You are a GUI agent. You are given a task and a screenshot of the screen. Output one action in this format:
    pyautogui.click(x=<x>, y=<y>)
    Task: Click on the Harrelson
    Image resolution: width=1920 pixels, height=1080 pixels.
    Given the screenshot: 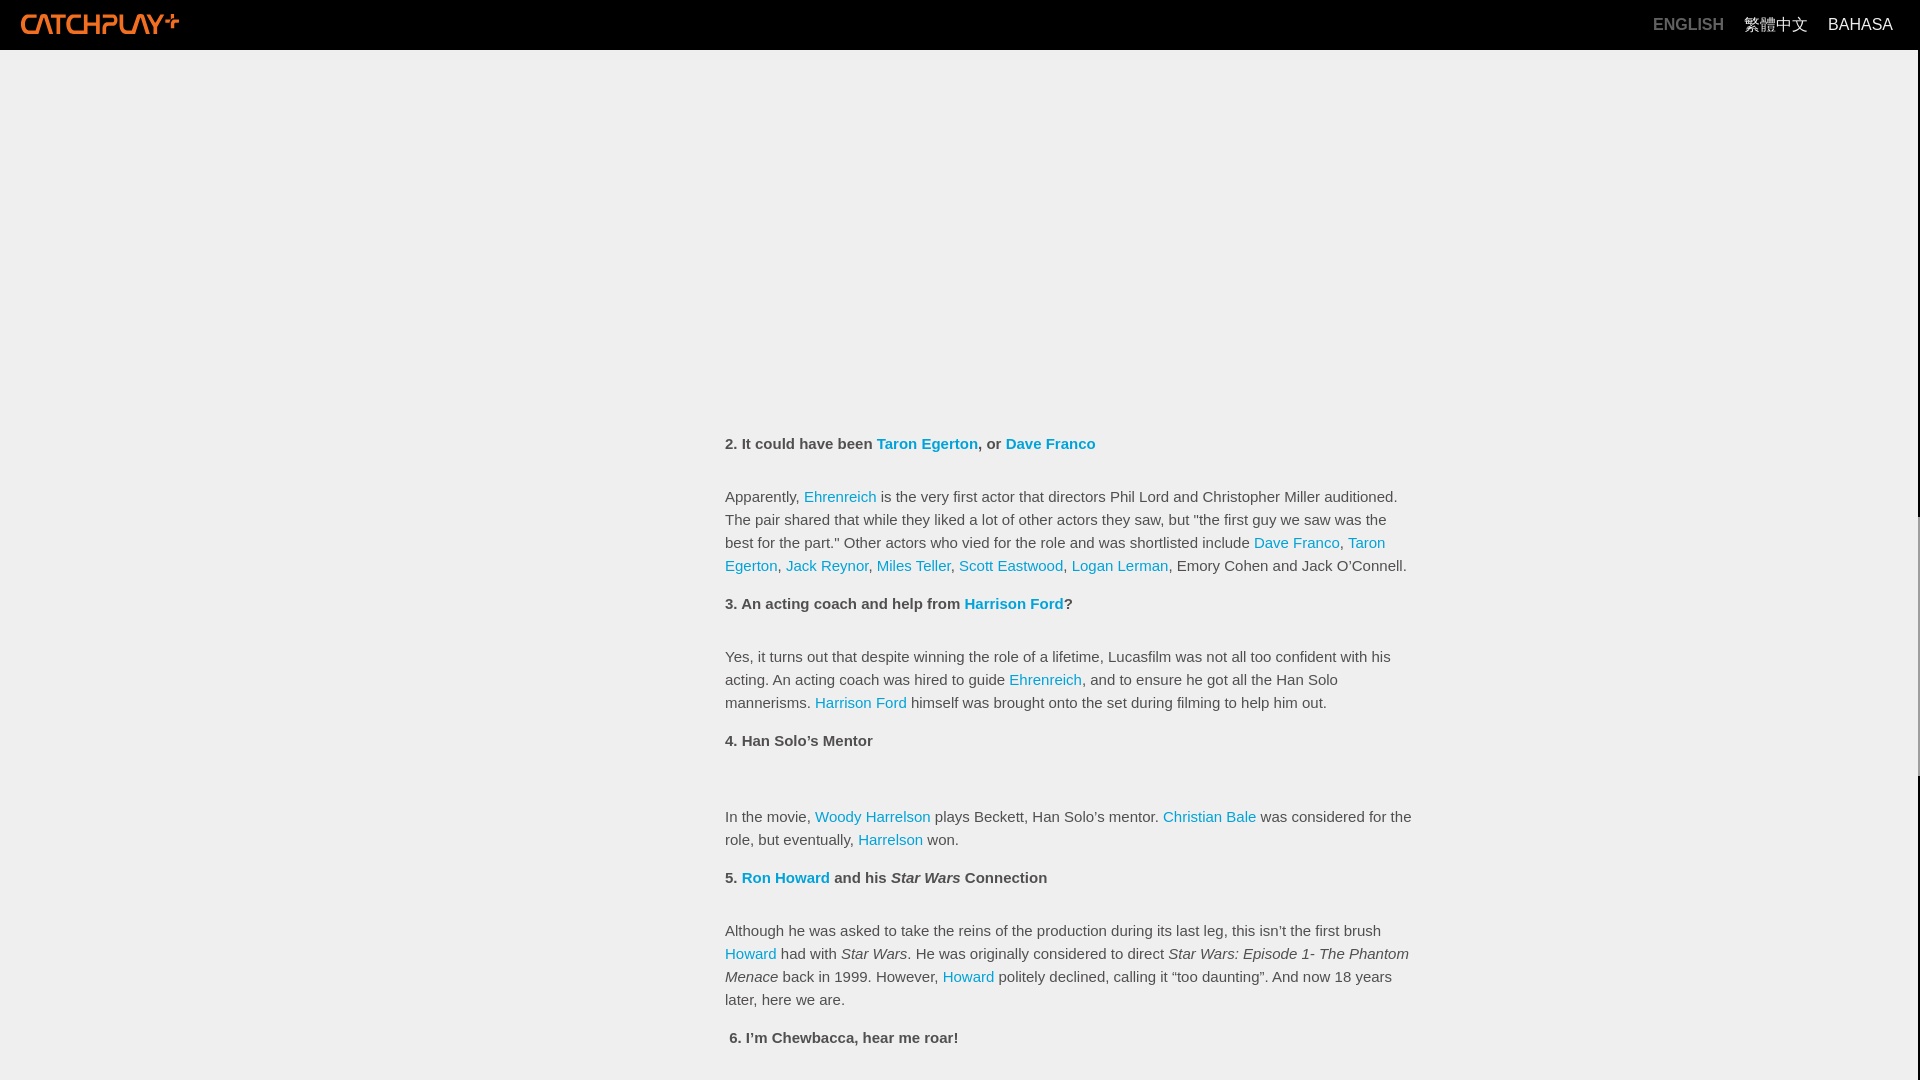 What is the action you would take?
    pyautogui.click(x=890, y=838)
    